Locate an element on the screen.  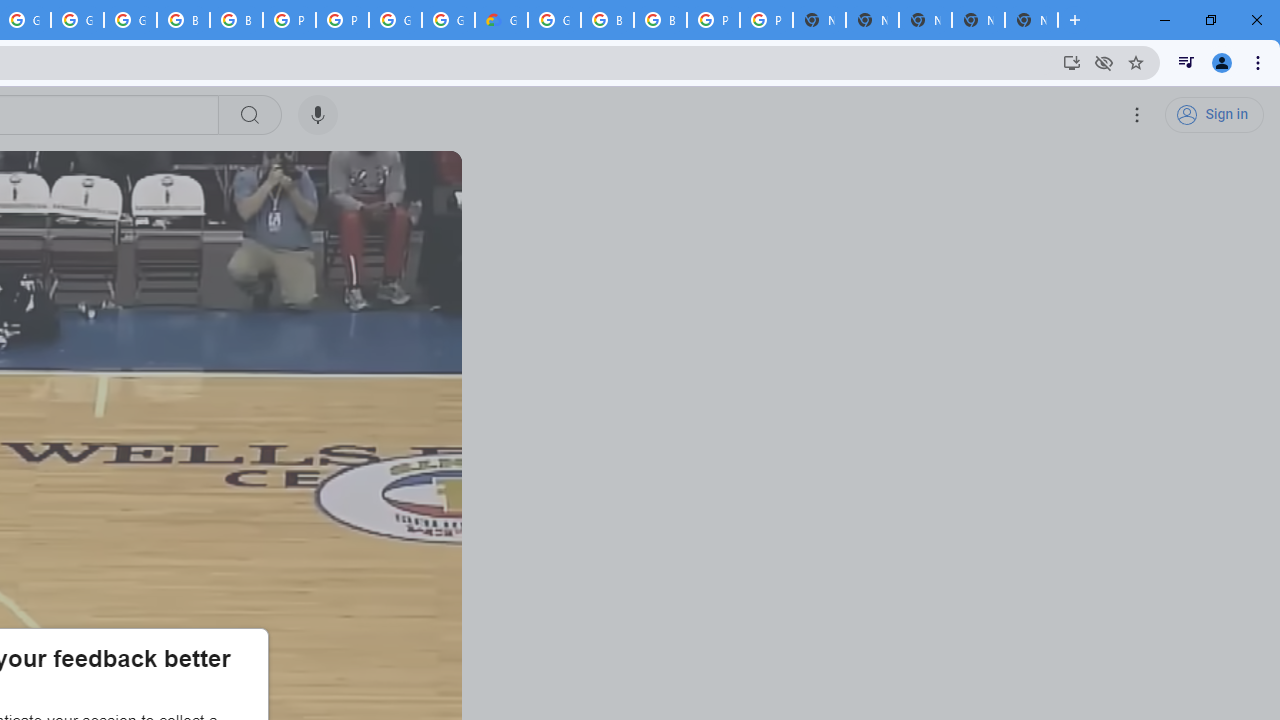
New Tab is located at coordinates (1031, 20).